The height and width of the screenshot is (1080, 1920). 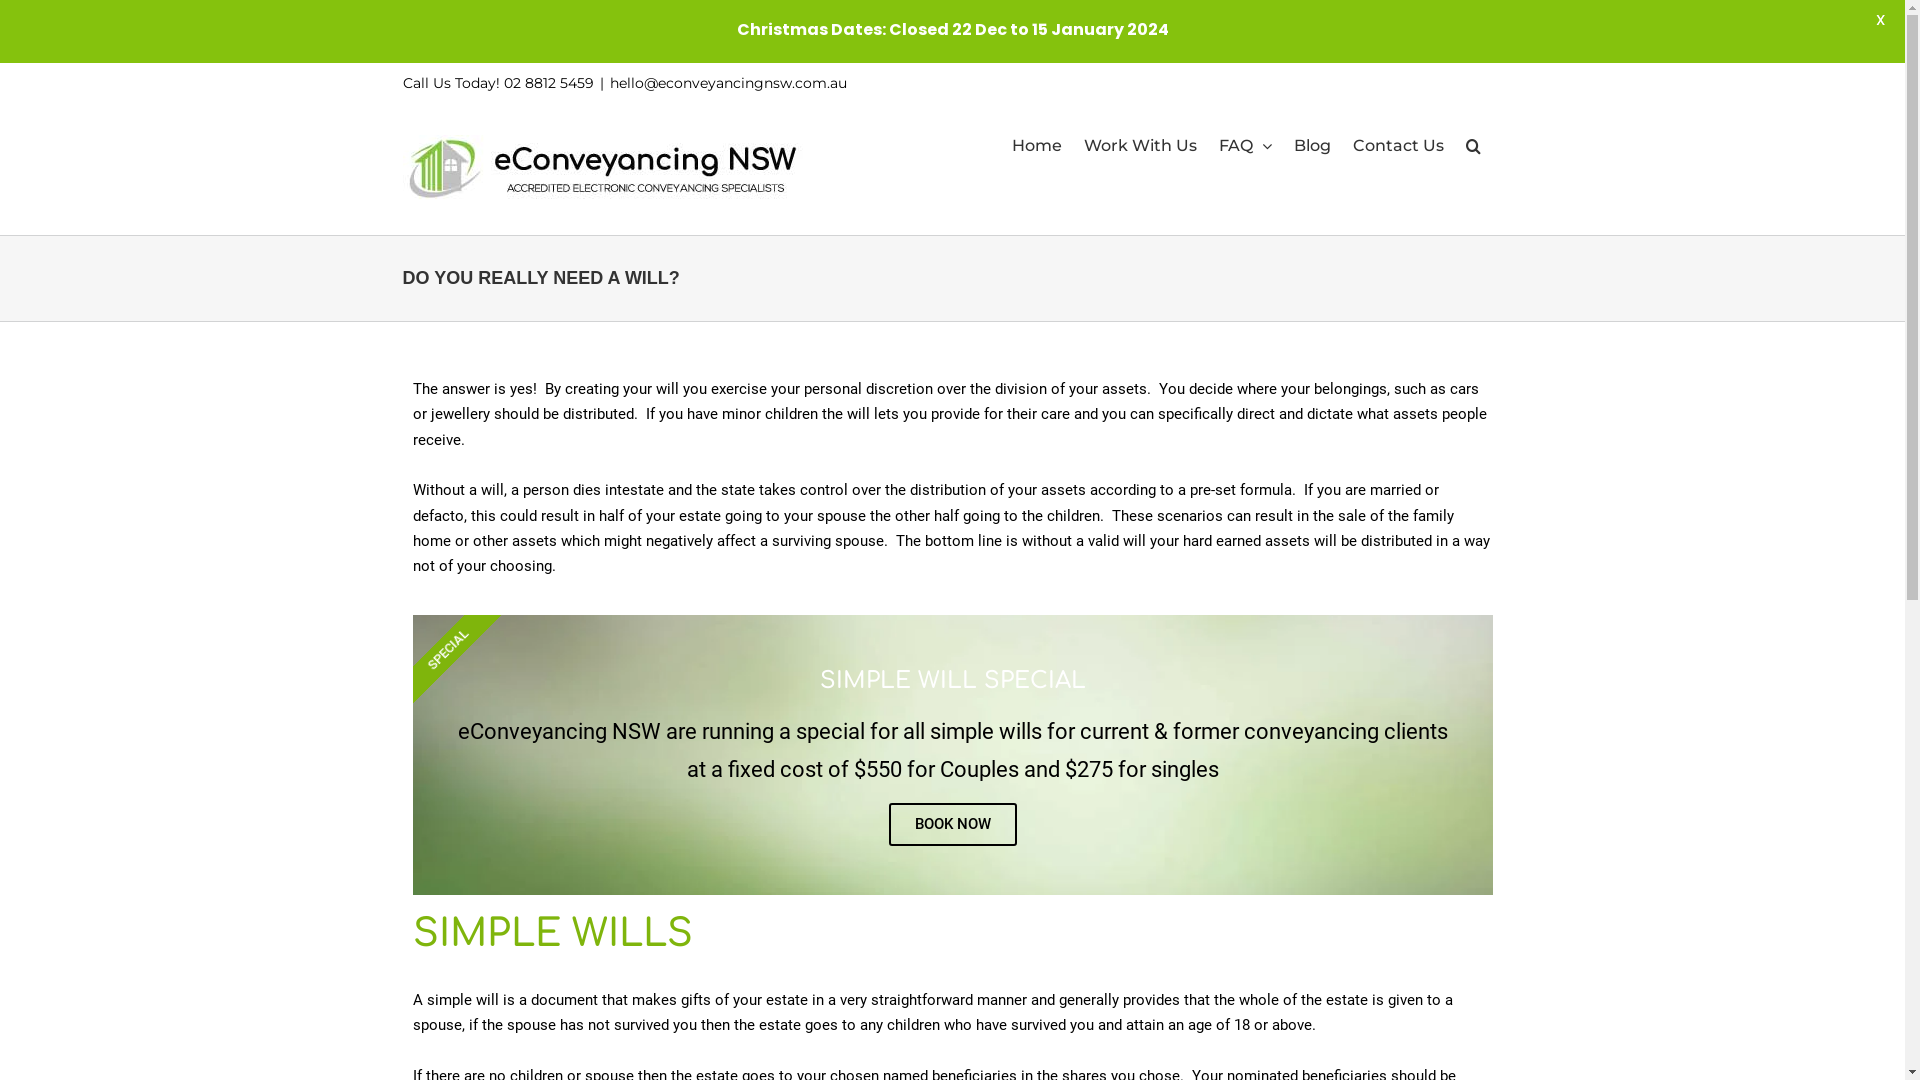 I want to click on Home, so click(x=1037, y=146).